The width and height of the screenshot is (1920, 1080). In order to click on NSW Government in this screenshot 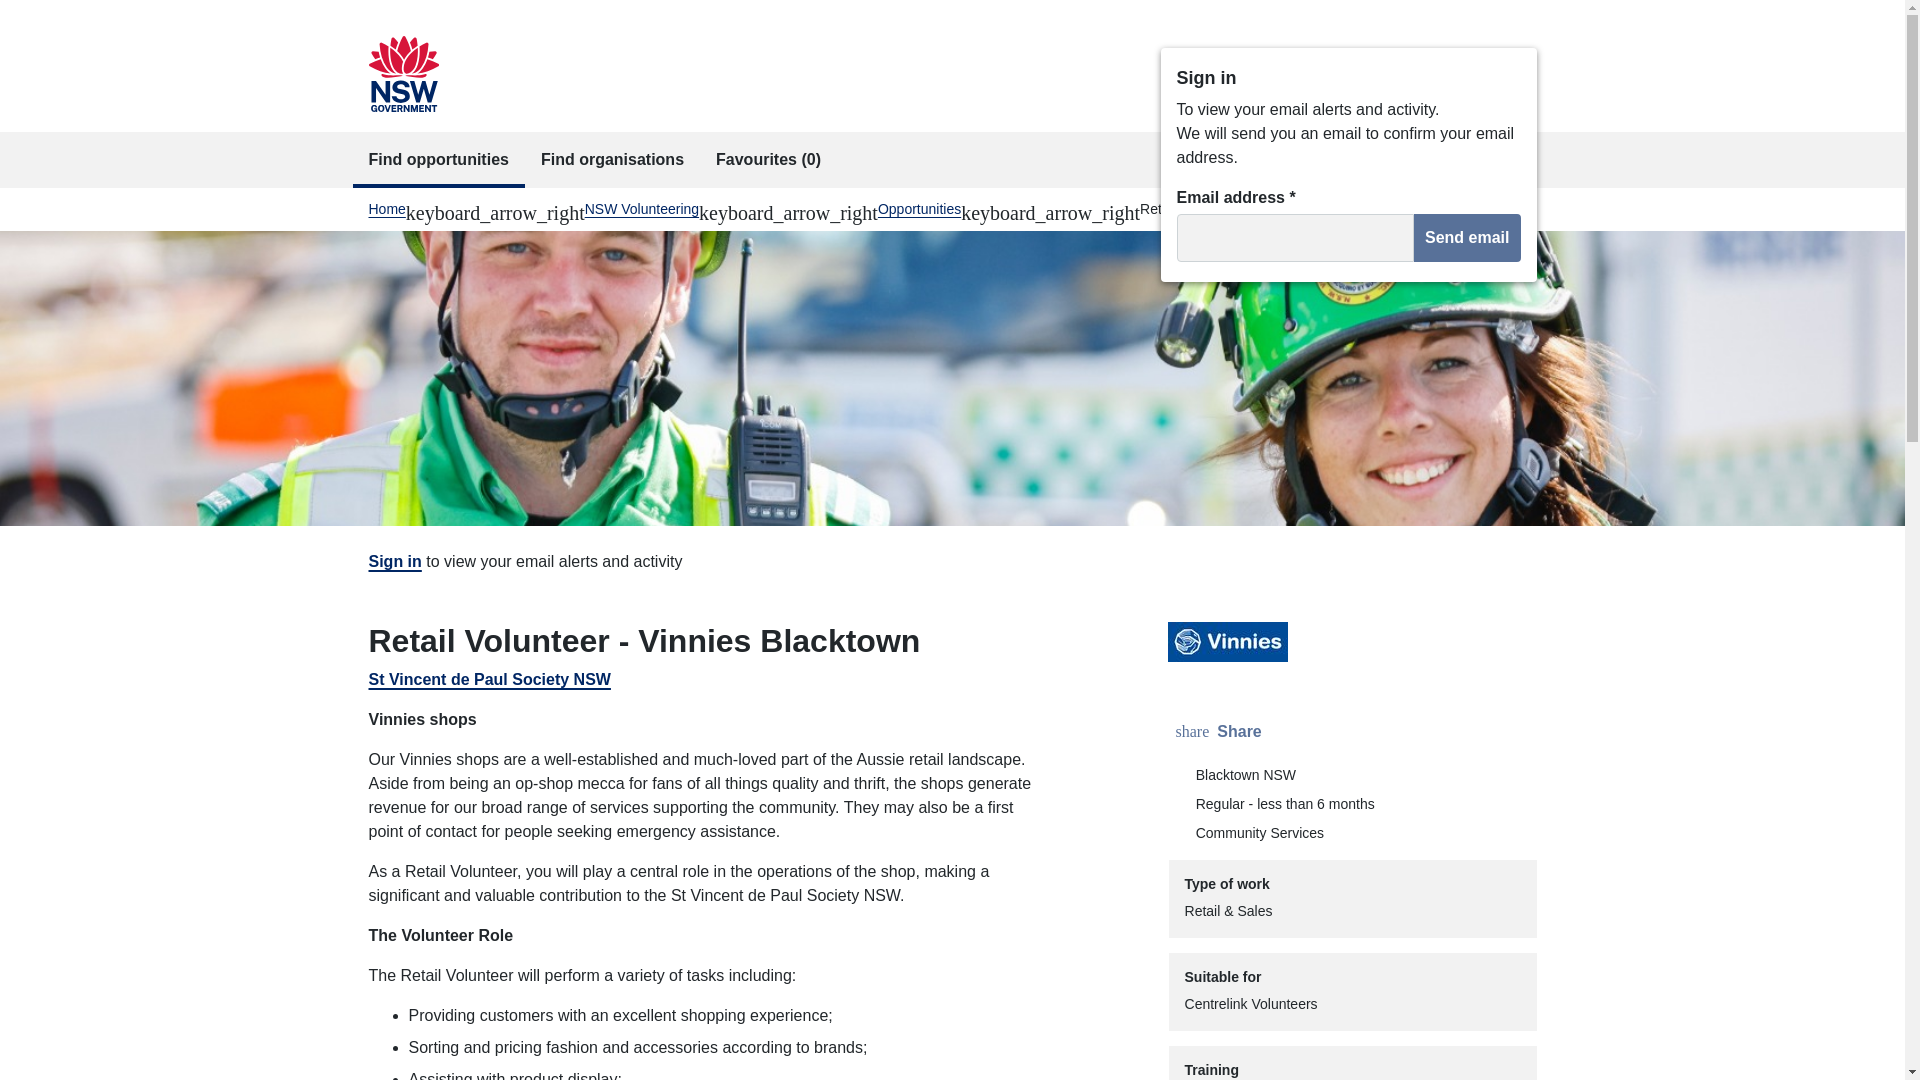, I will do `click(438, 159)`.